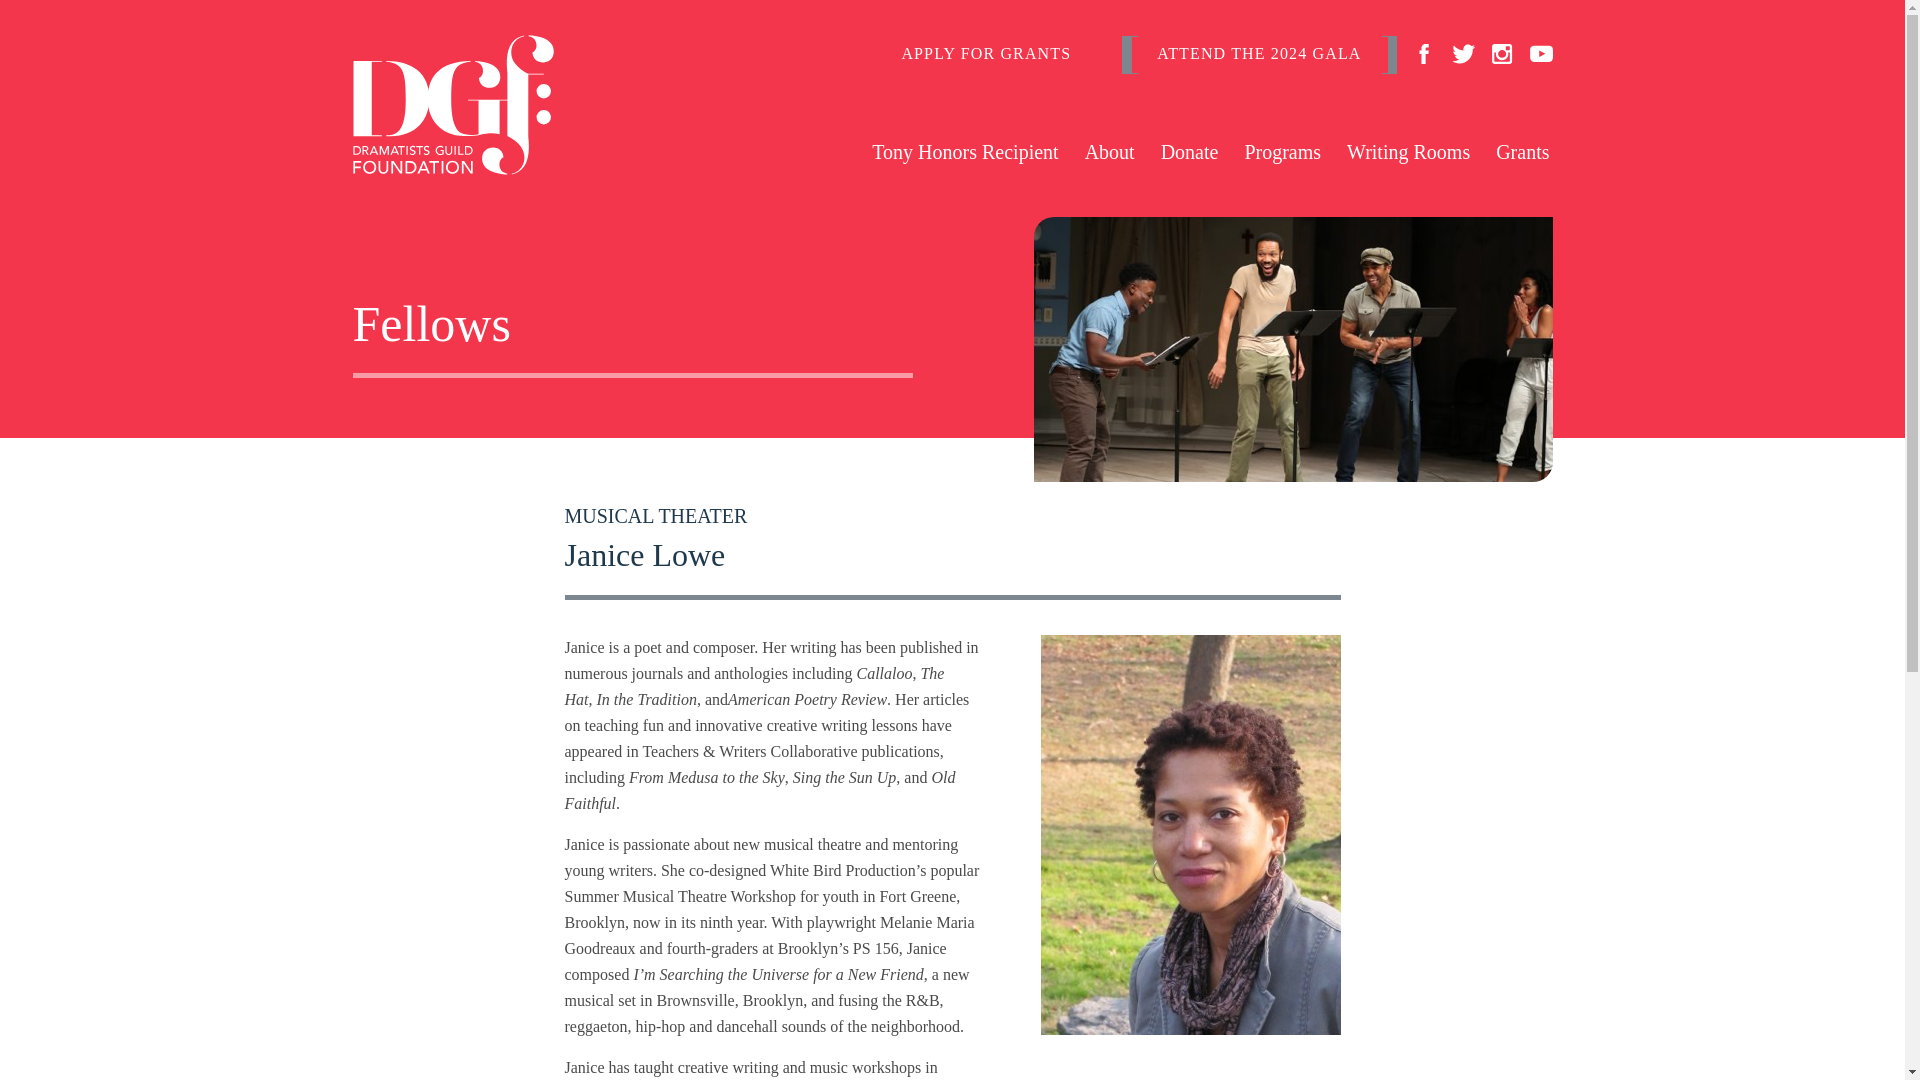  I want to click on Tony Honors Recipient, so click(965, 148).